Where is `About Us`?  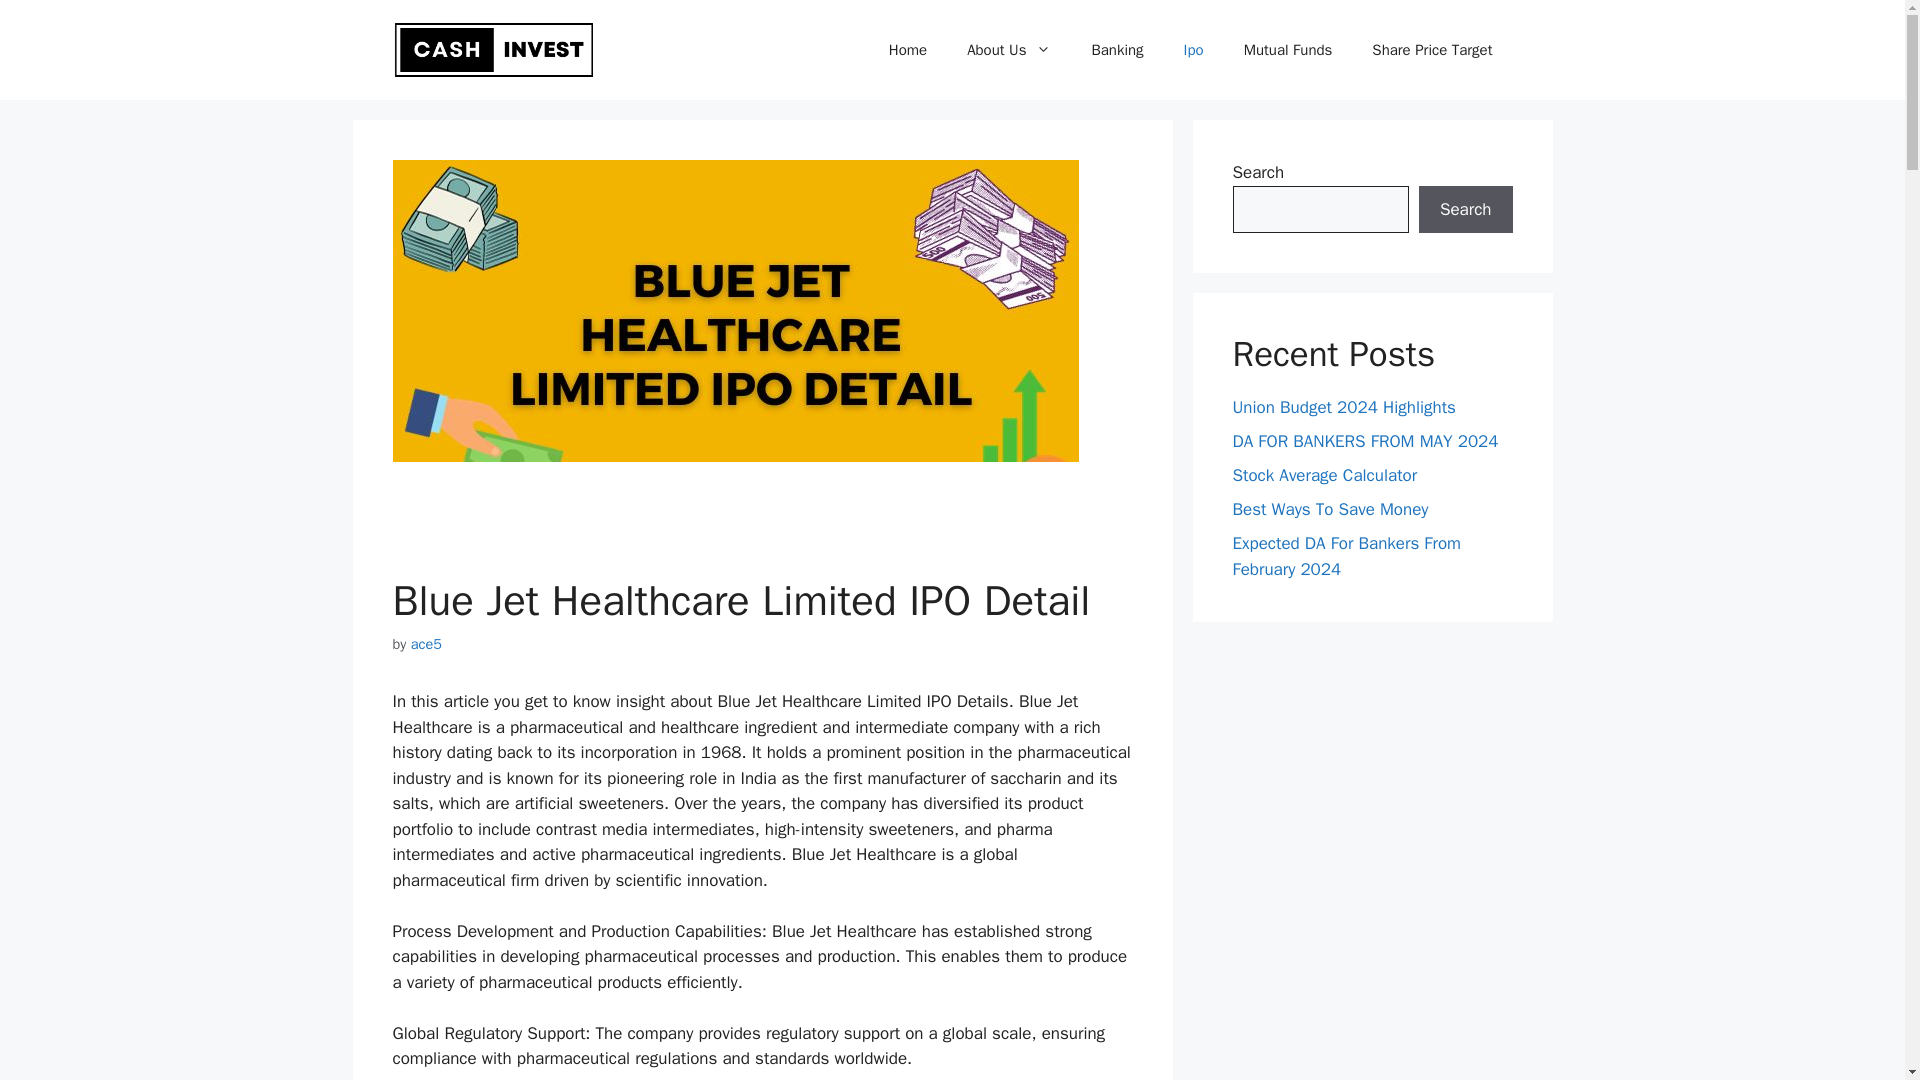
About Us is located at coordinates (1008, 50).